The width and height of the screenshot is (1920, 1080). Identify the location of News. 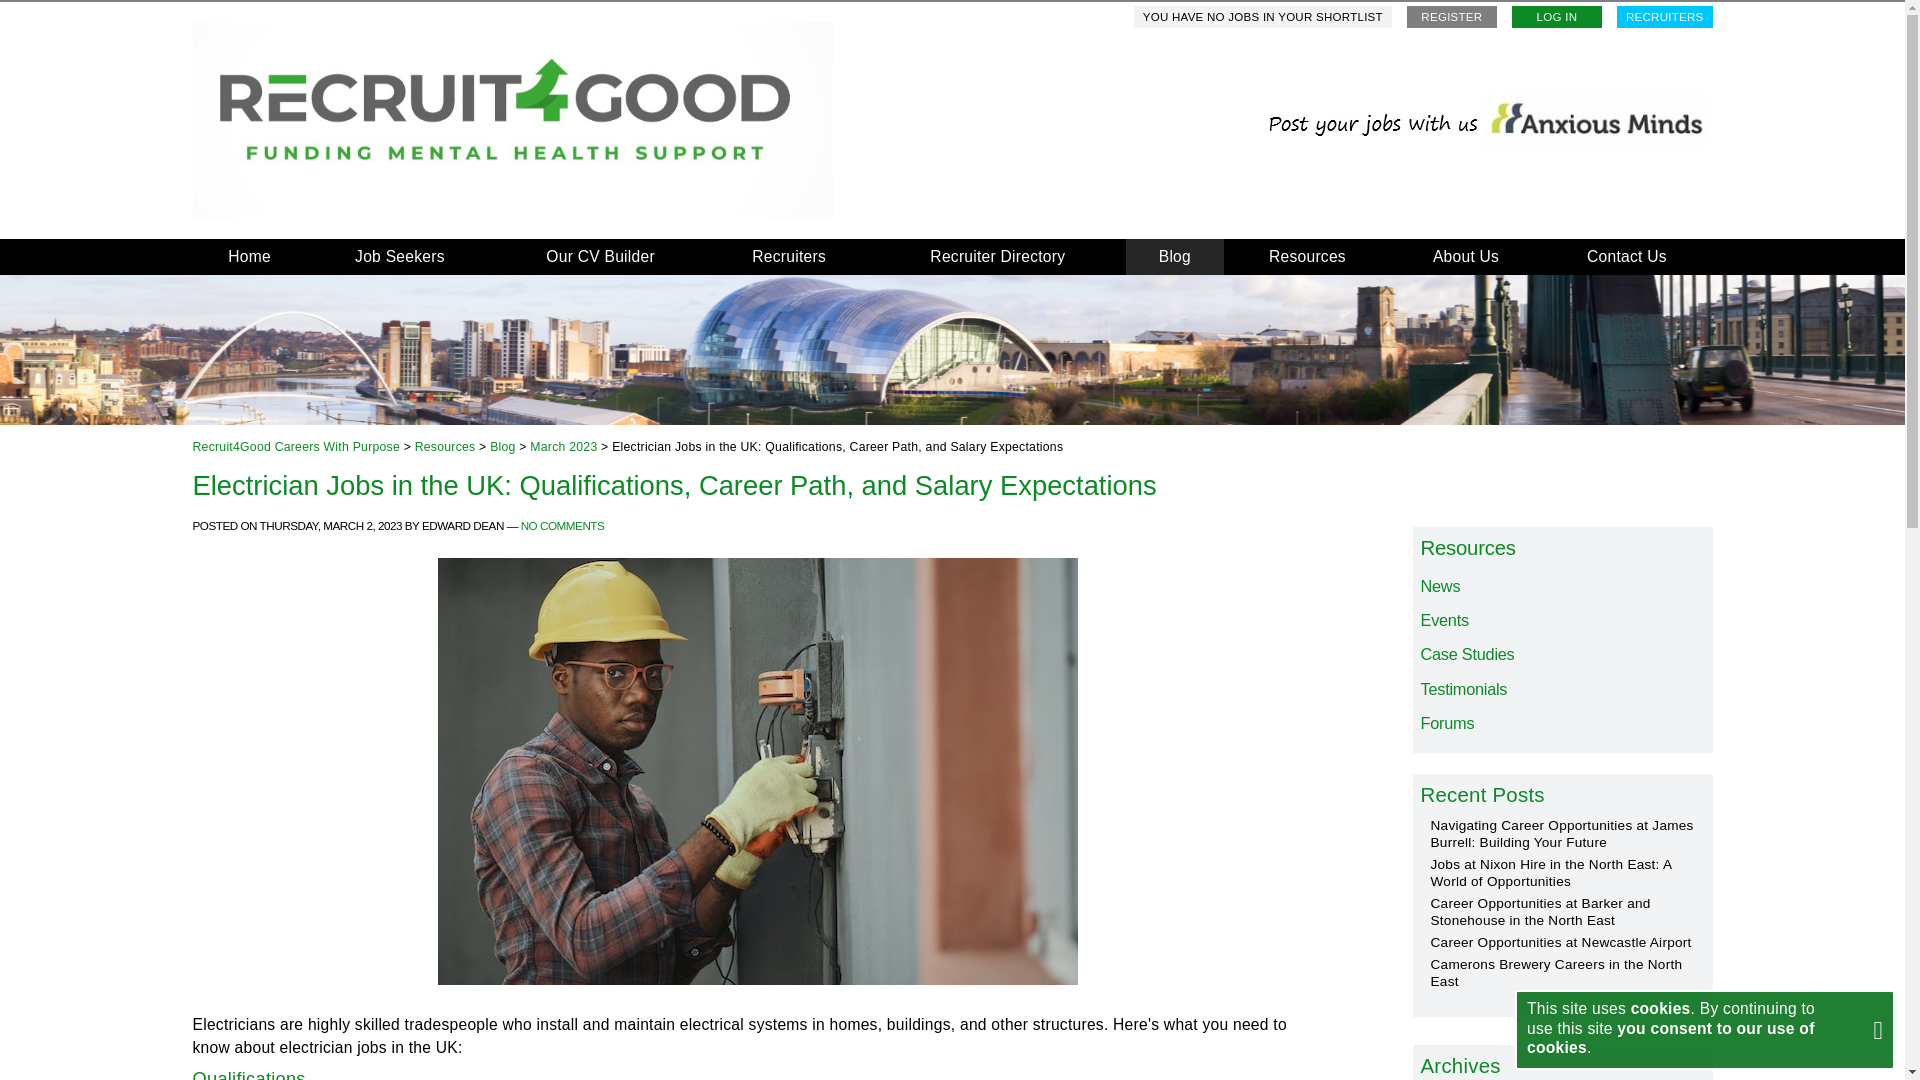
(1562, 586).